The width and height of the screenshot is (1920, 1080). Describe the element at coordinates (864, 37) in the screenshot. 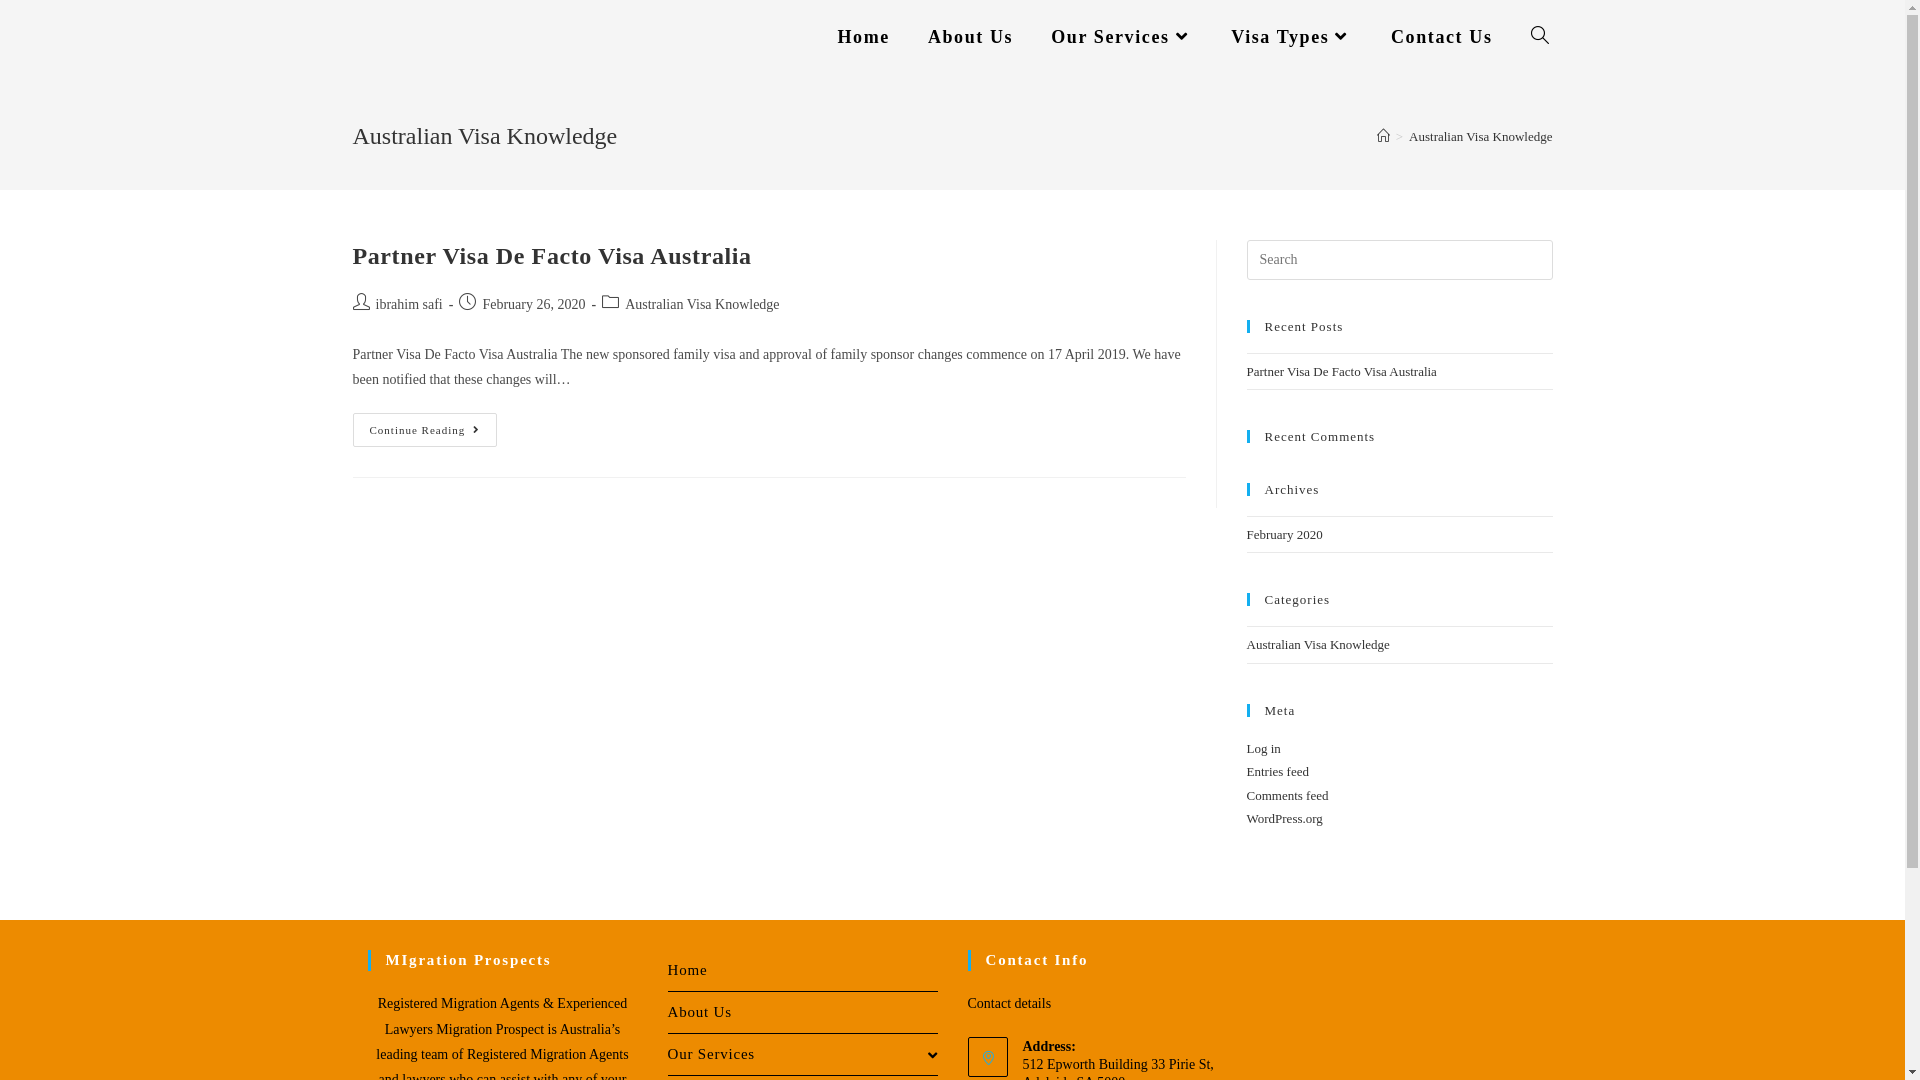

I see `Home` at that location.